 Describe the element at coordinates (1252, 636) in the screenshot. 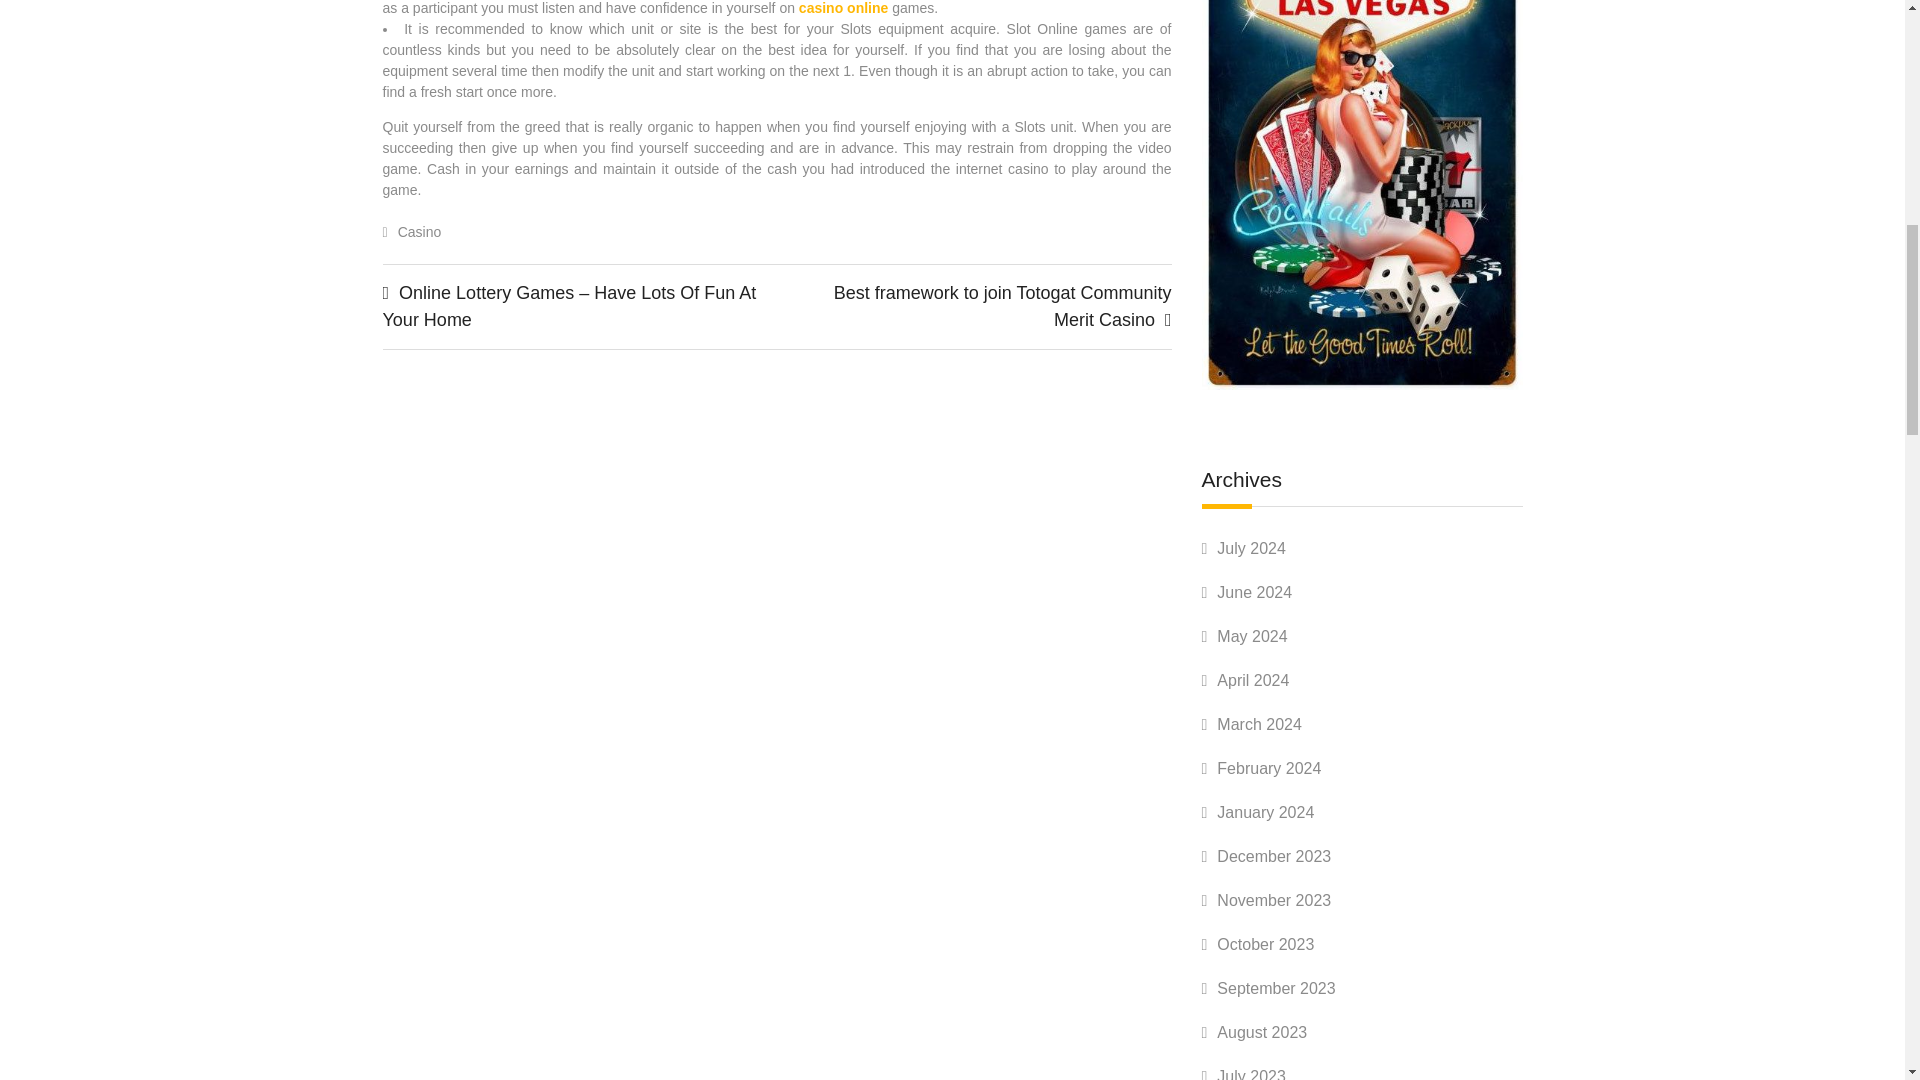

I see `May 2024` at that location.